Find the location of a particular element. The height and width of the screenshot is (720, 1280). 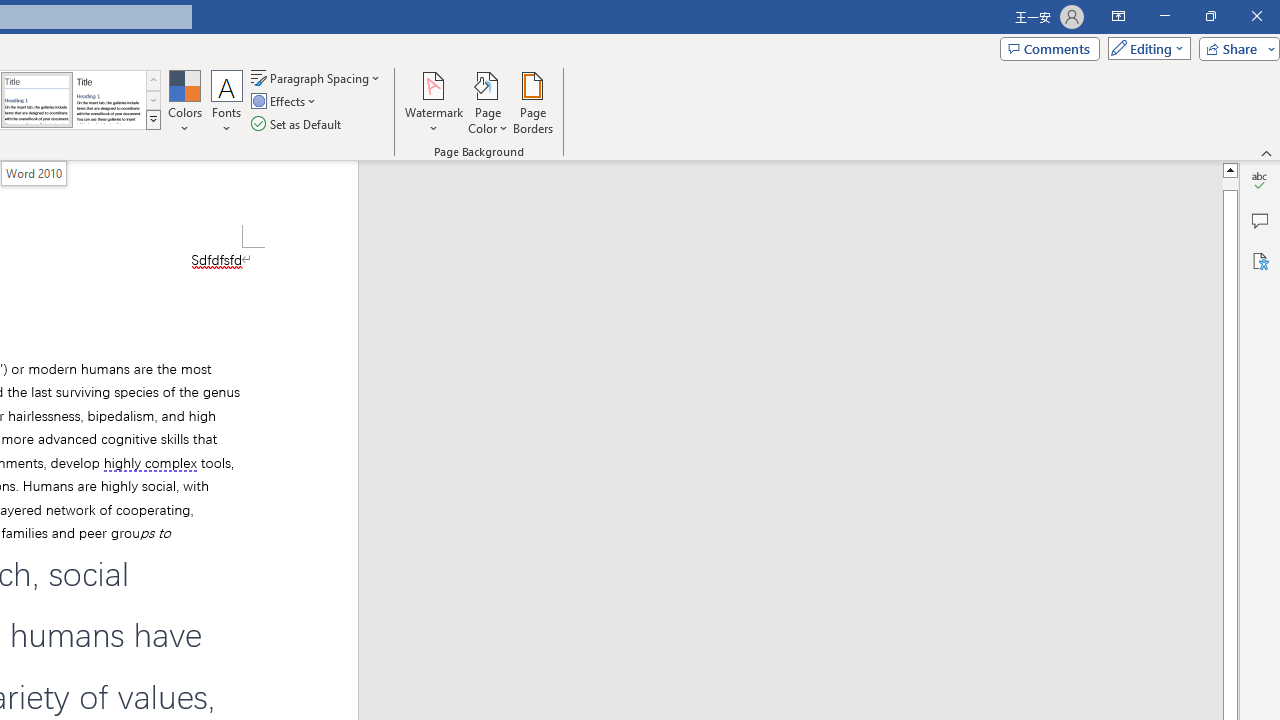

Word 2010 is located at coordinates (36, 100).